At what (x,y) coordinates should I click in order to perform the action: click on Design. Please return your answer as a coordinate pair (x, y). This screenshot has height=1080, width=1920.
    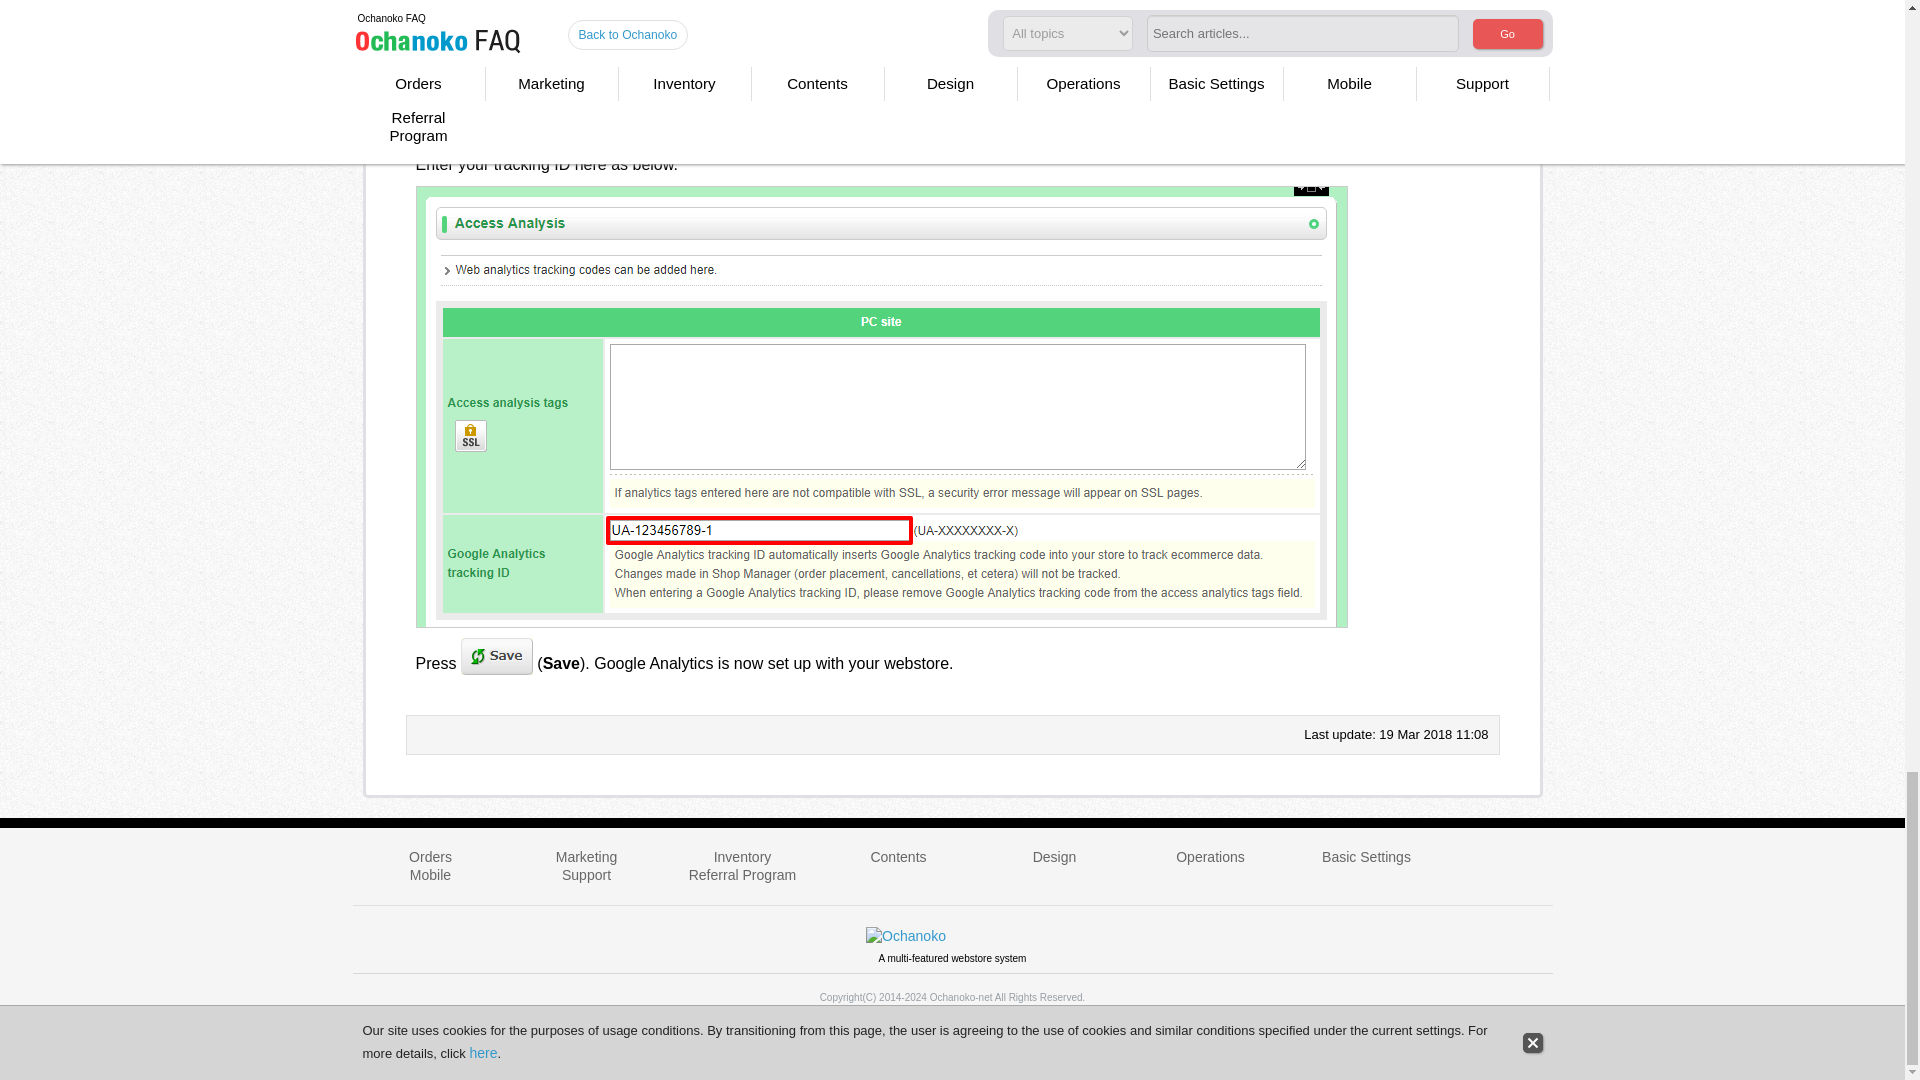
    Looking at the image, I should click on (1054, 856).